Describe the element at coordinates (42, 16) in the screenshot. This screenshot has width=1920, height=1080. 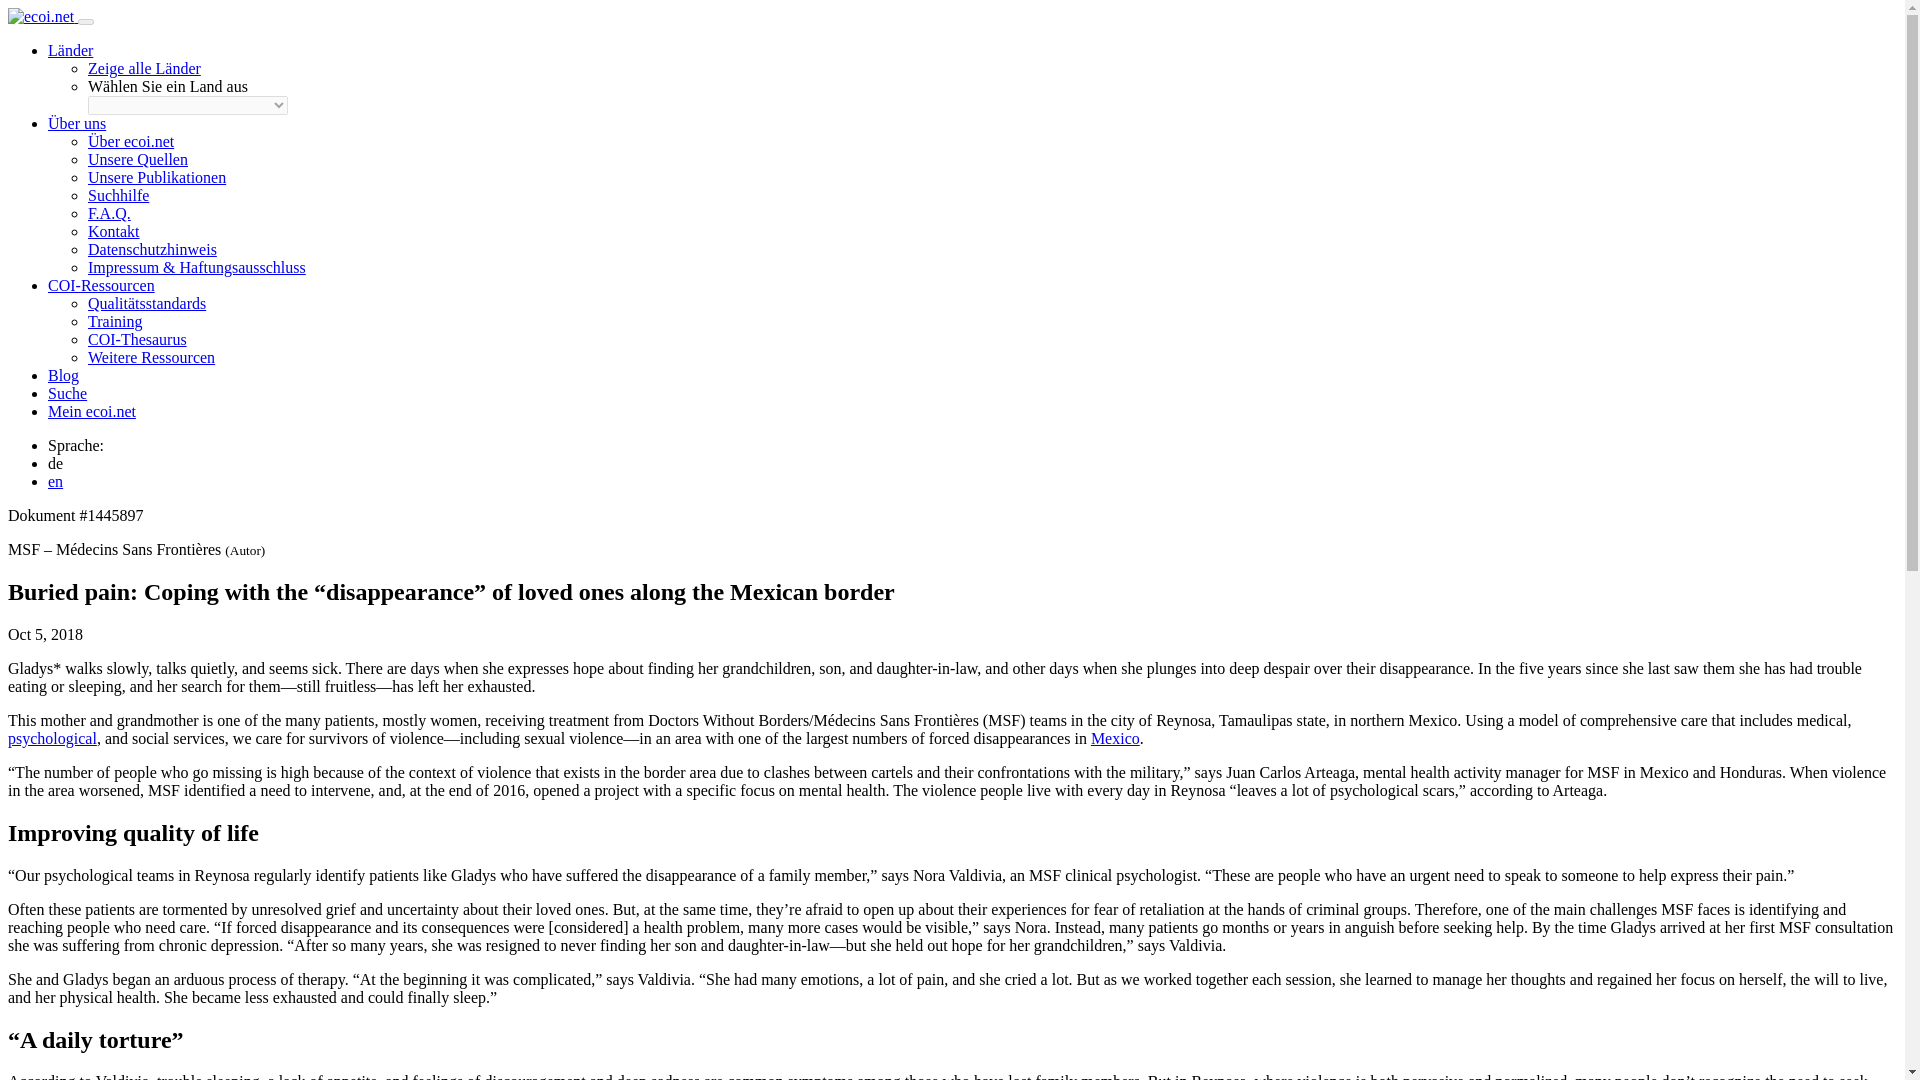
I see `Zur Startseite von ecoi.net gehen` at that location.